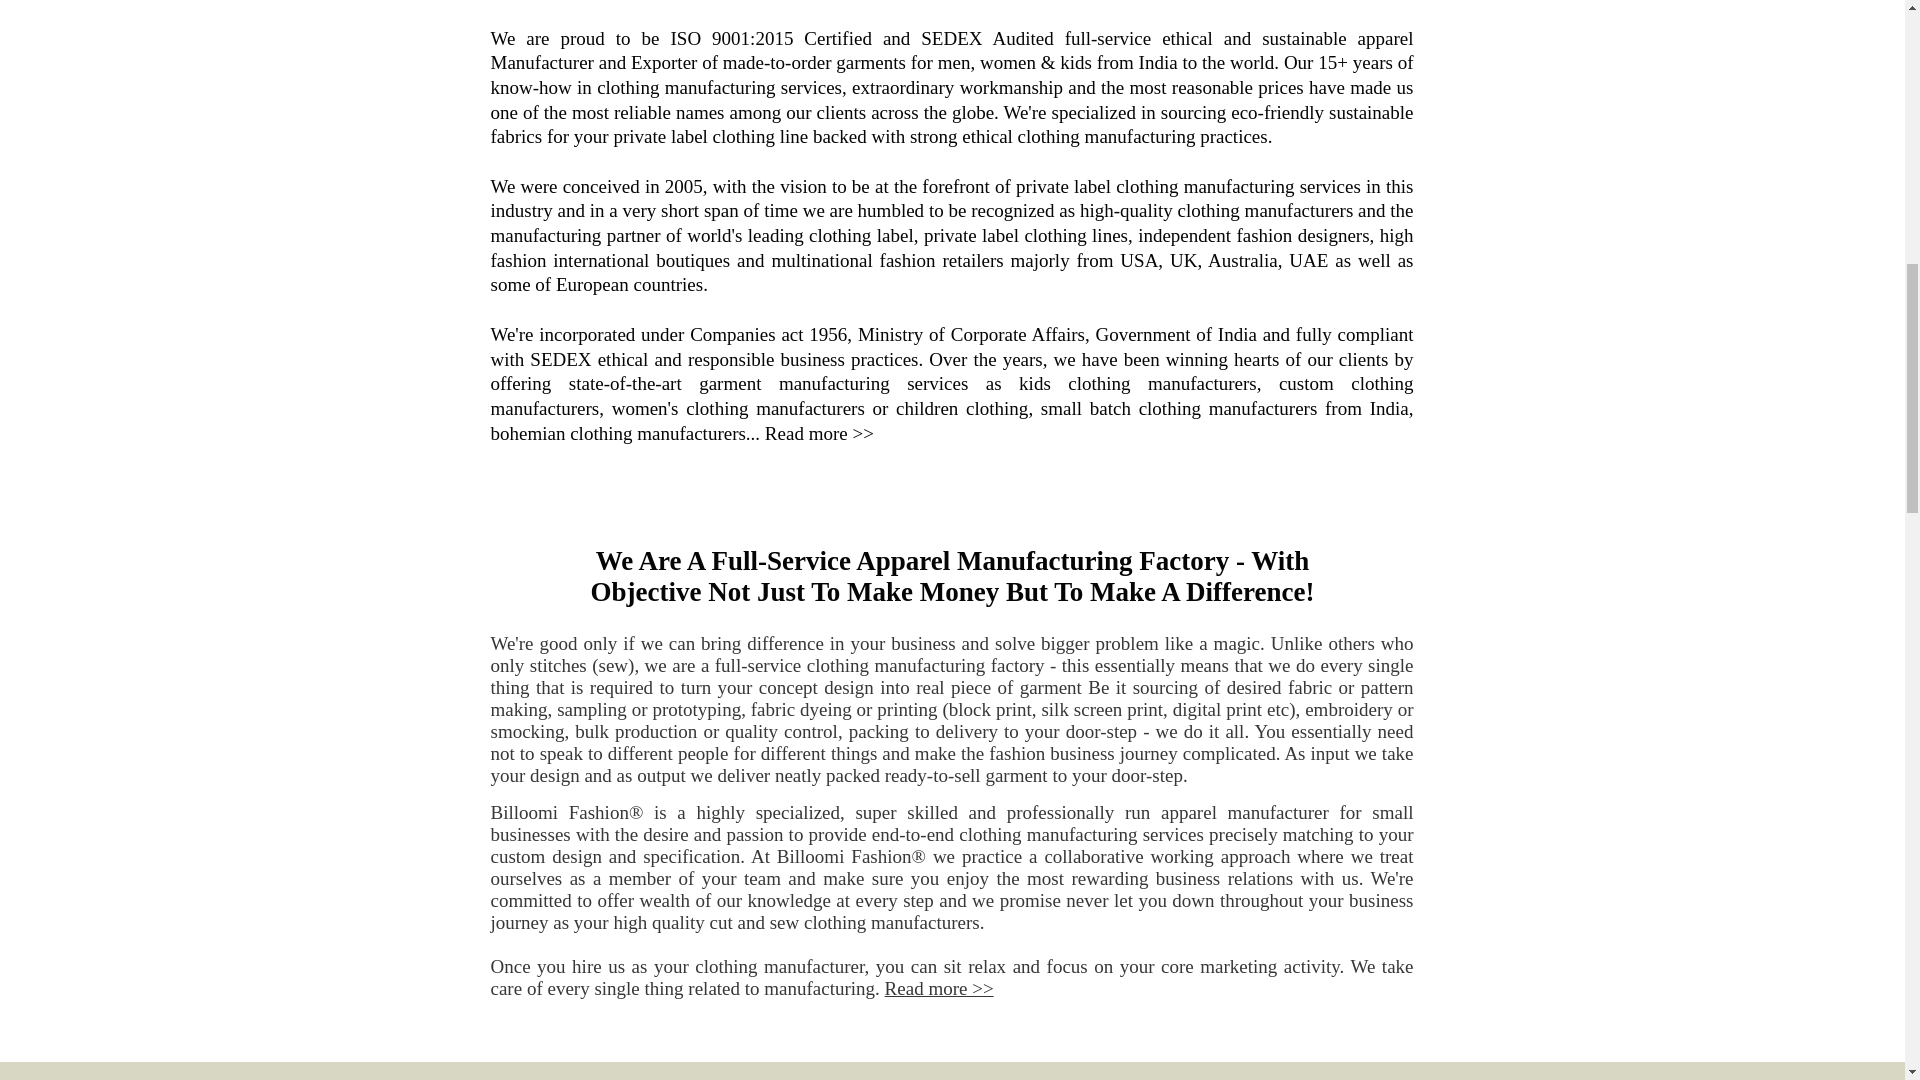  I want to click on women's clothing manufacturers, so click(738, 408).